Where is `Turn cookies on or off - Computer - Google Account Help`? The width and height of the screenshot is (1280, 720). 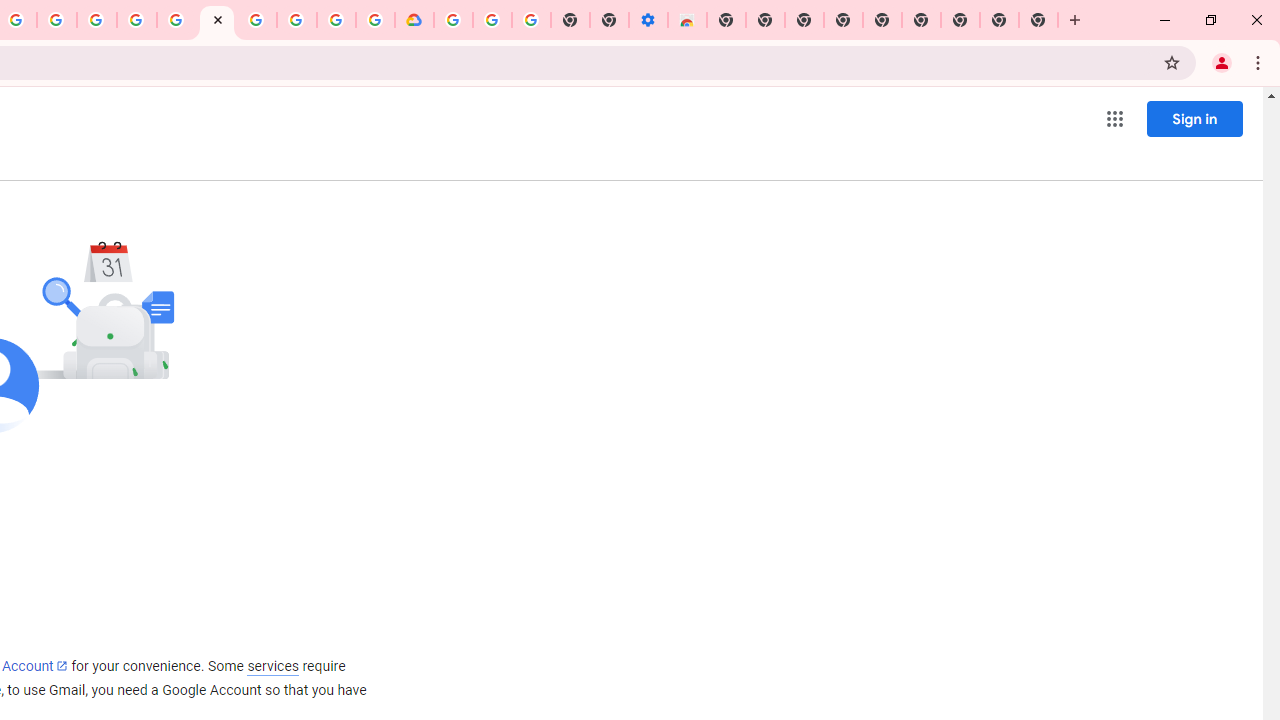 Turn cookies on or off - Computer - Google Account Help is located at coordinates (532, 20).